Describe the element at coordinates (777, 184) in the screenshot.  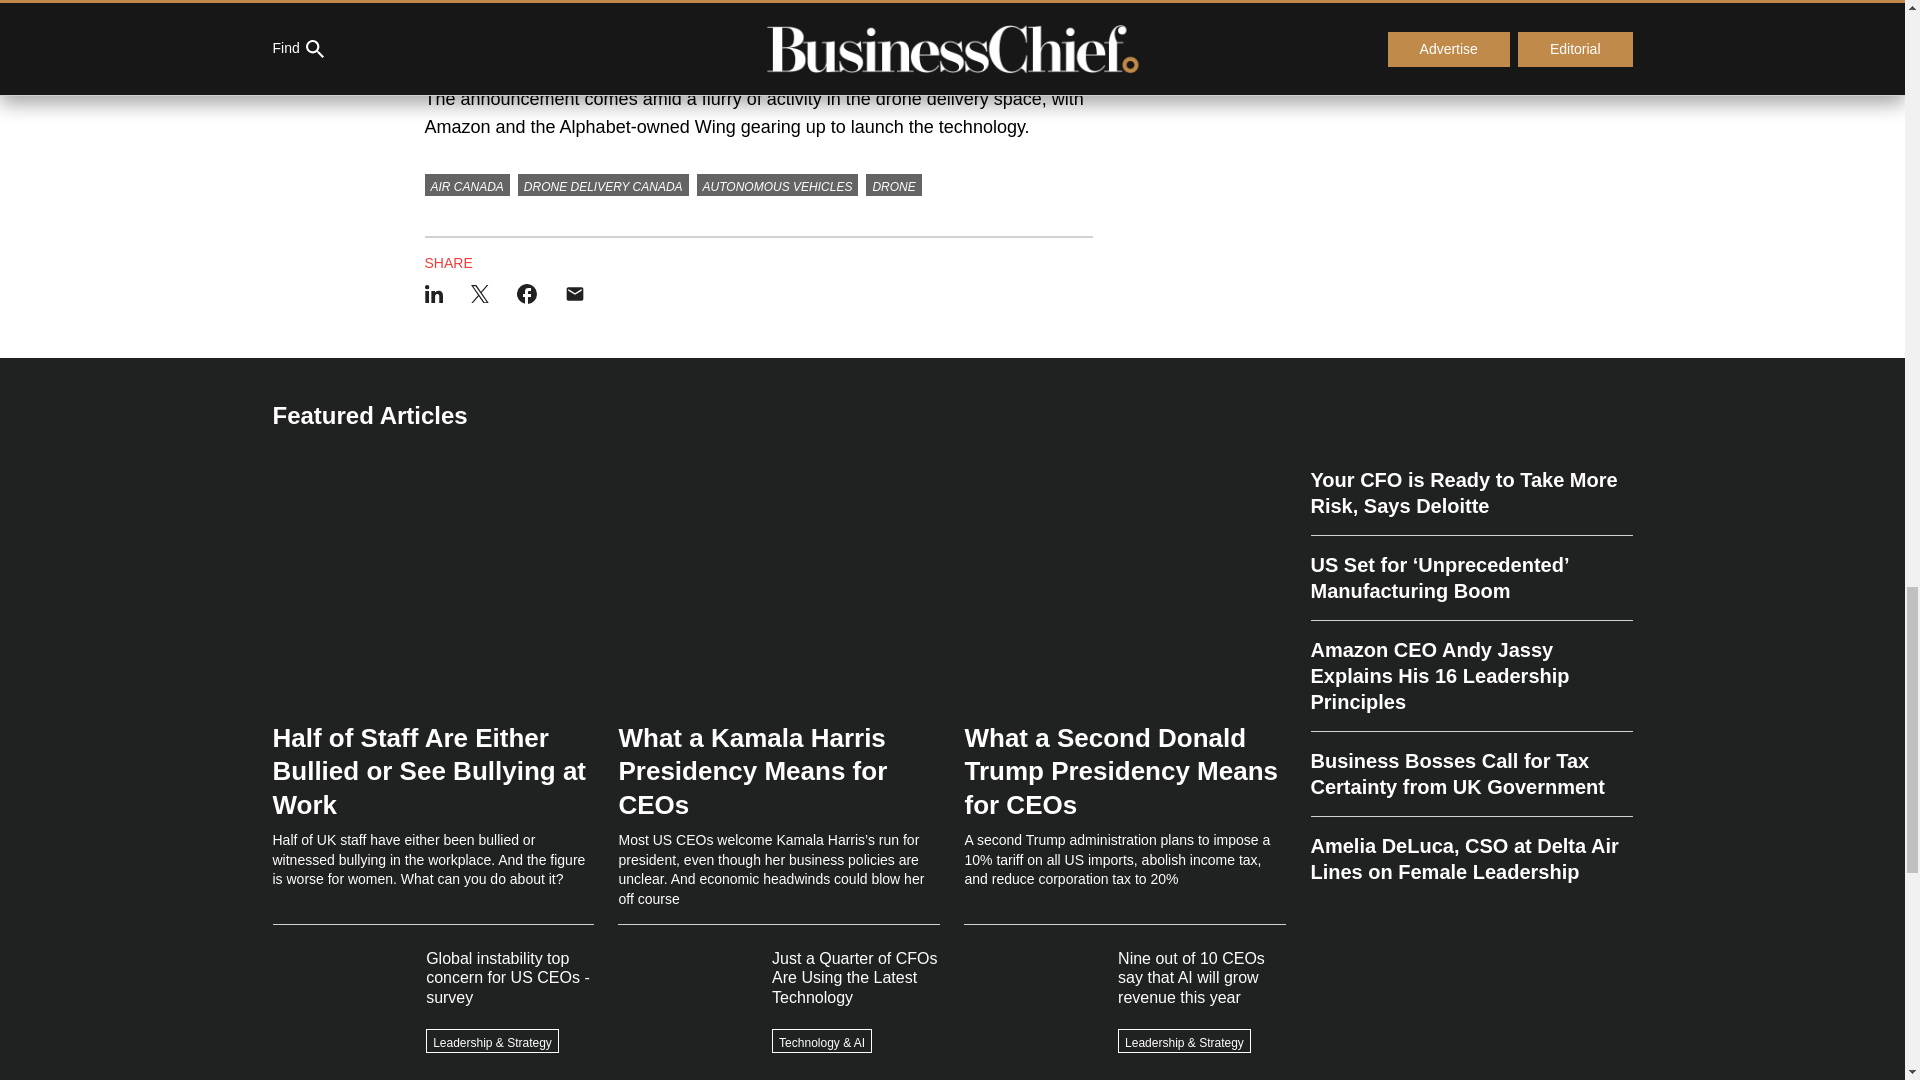
I see `AUTONOMOUS VEHICLES` at that location.